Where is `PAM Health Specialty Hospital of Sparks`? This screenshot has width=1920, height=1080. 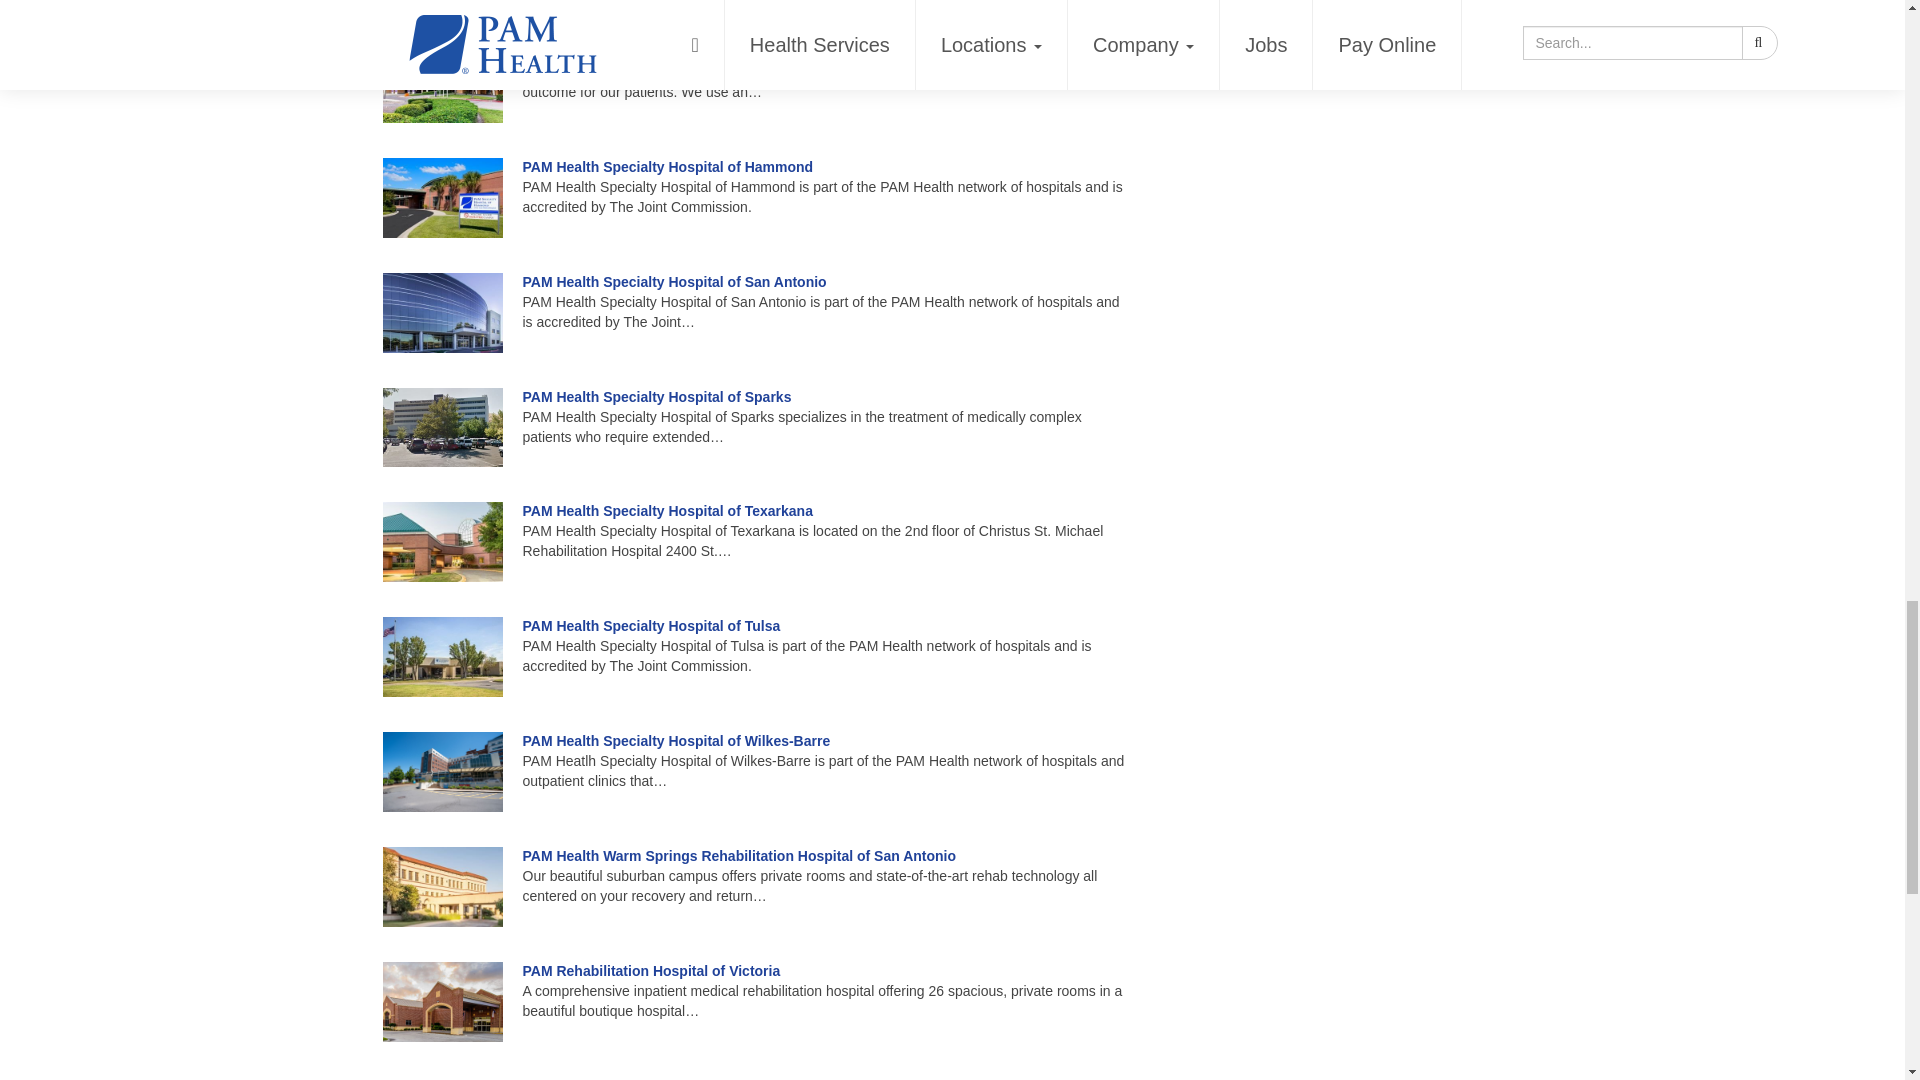 PAM Health Specialty Hospital of Sparks is located at coordinates (656, 396).